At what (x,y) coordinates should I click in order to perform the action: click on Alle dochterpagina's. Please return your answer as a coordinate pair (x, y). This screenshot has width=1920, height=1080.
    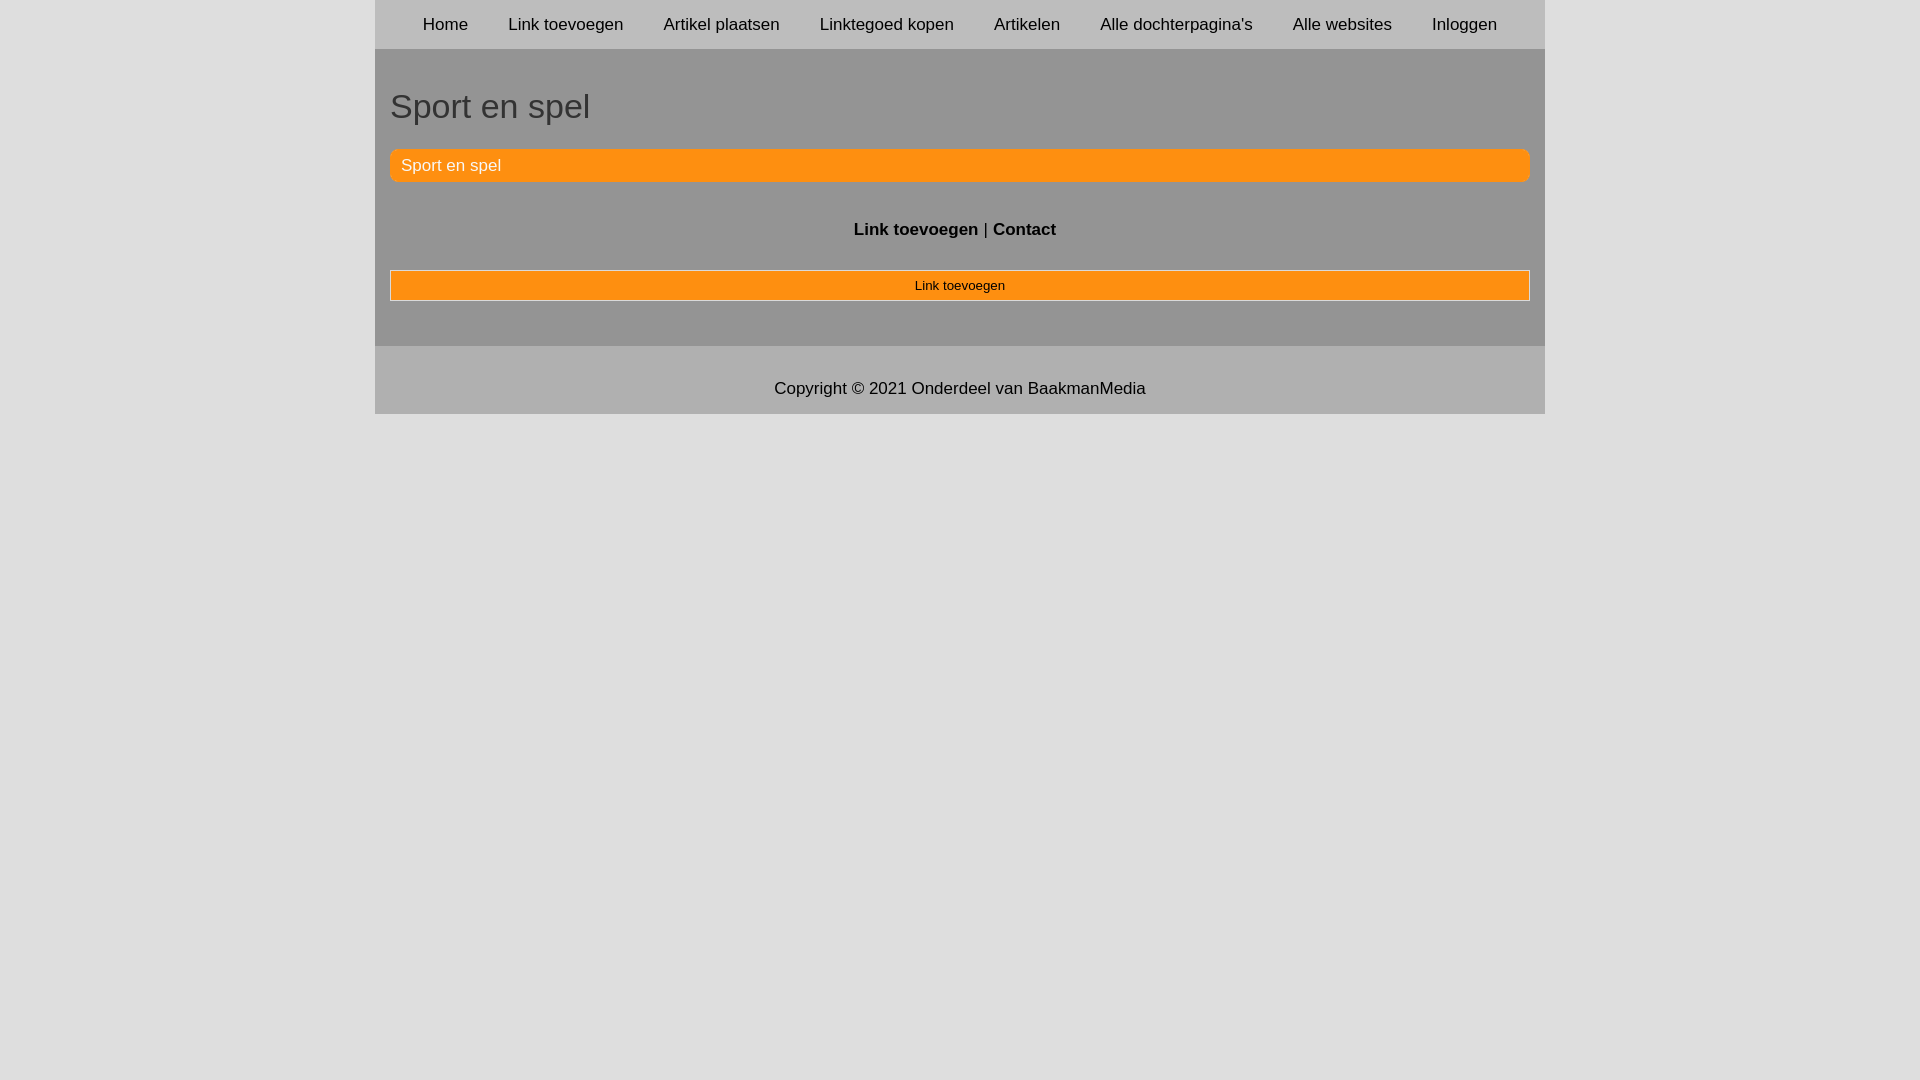
    Looking at the image, I should click on (1176, 24).